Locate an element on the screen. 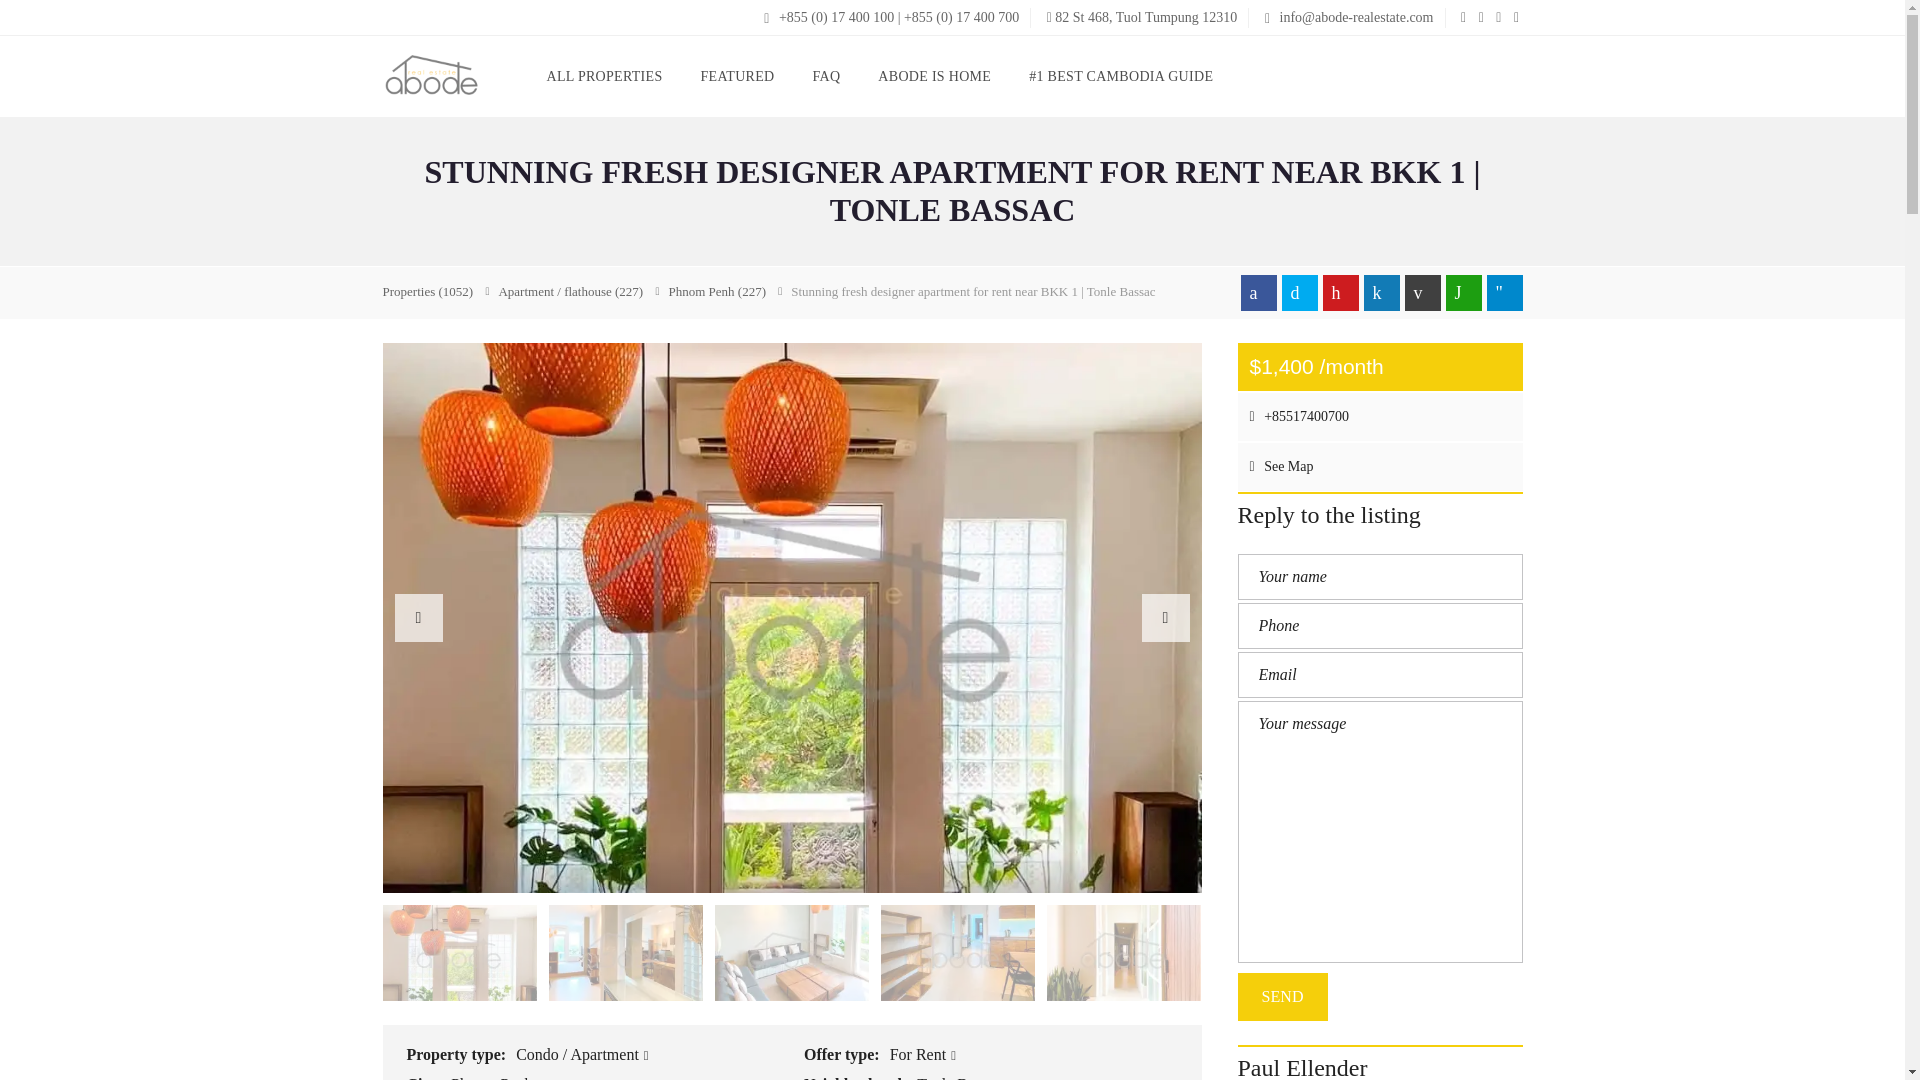 This screenshot has height=1080, width=1920. Share on Share on Facebook is located at coordinates (1258, 293).